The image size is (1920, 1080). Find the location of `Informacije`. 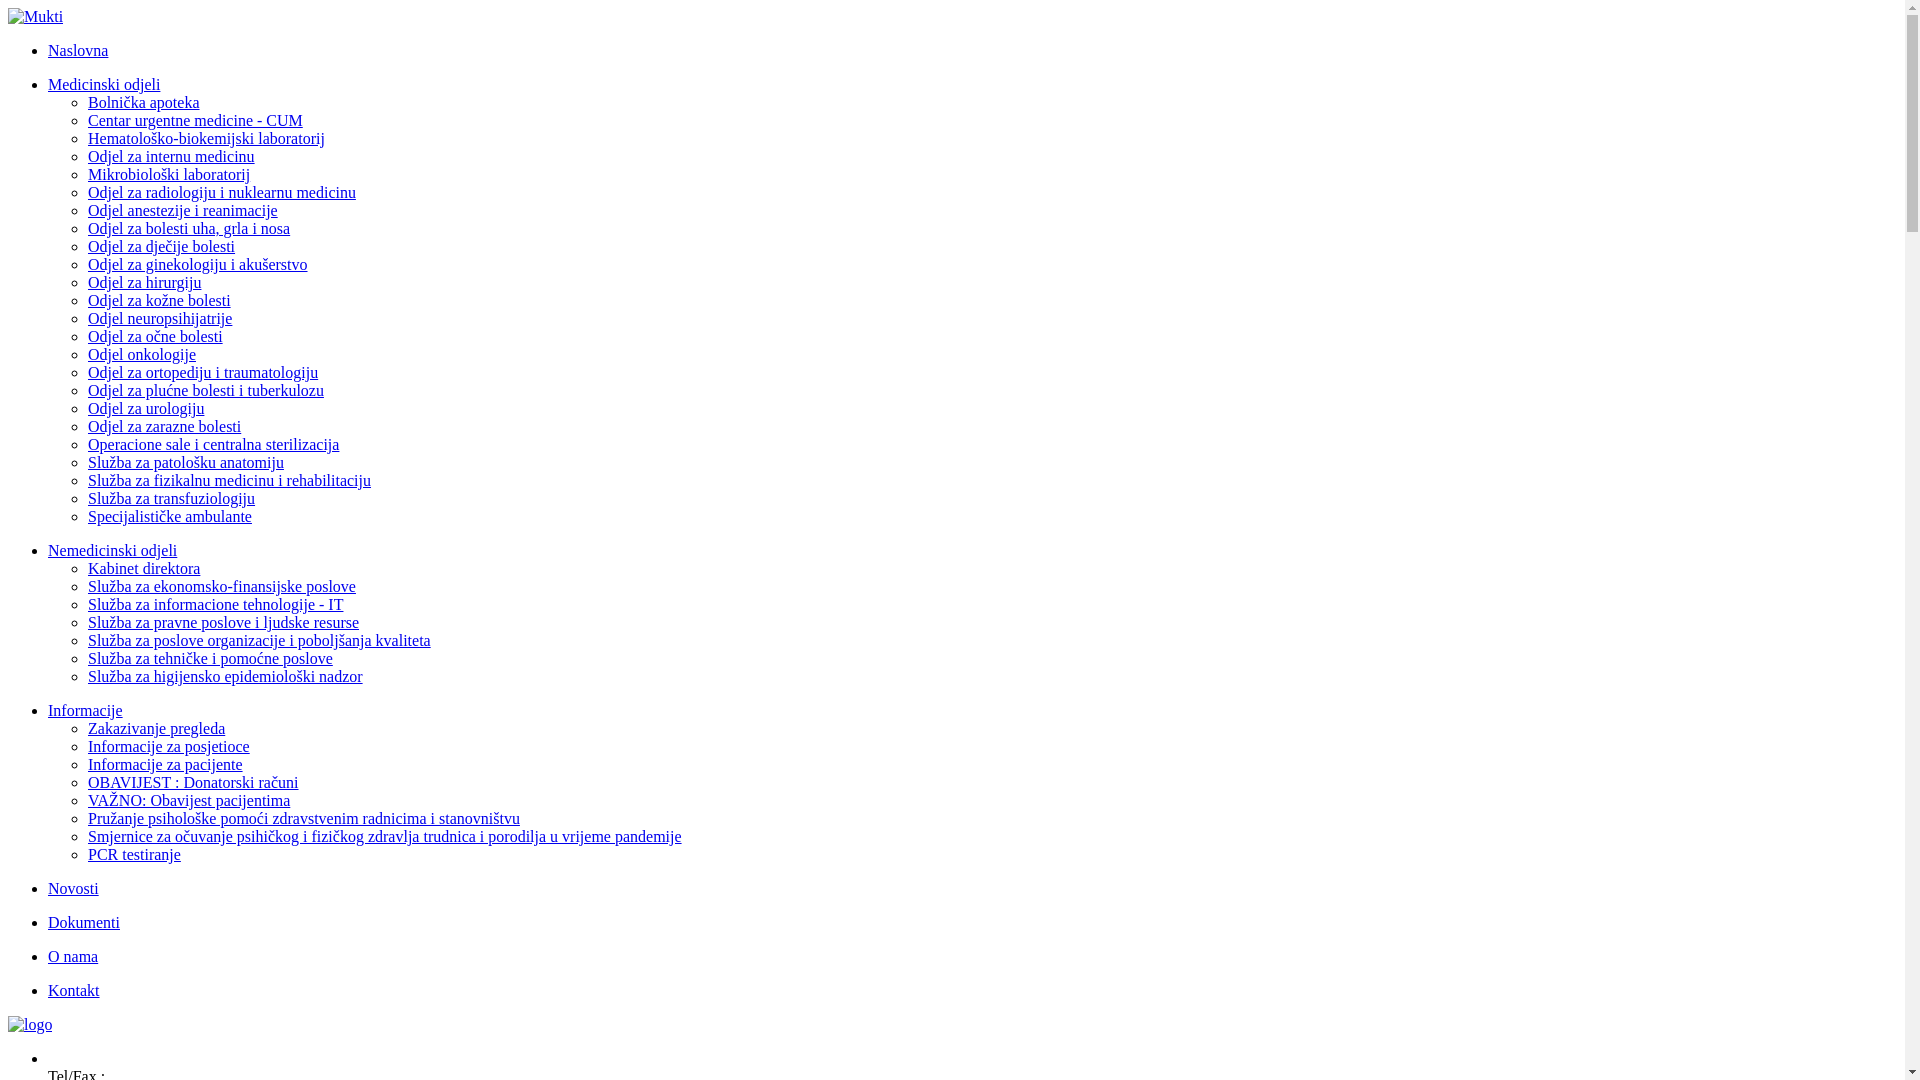

Informacije is located at coordinates (85, 710).